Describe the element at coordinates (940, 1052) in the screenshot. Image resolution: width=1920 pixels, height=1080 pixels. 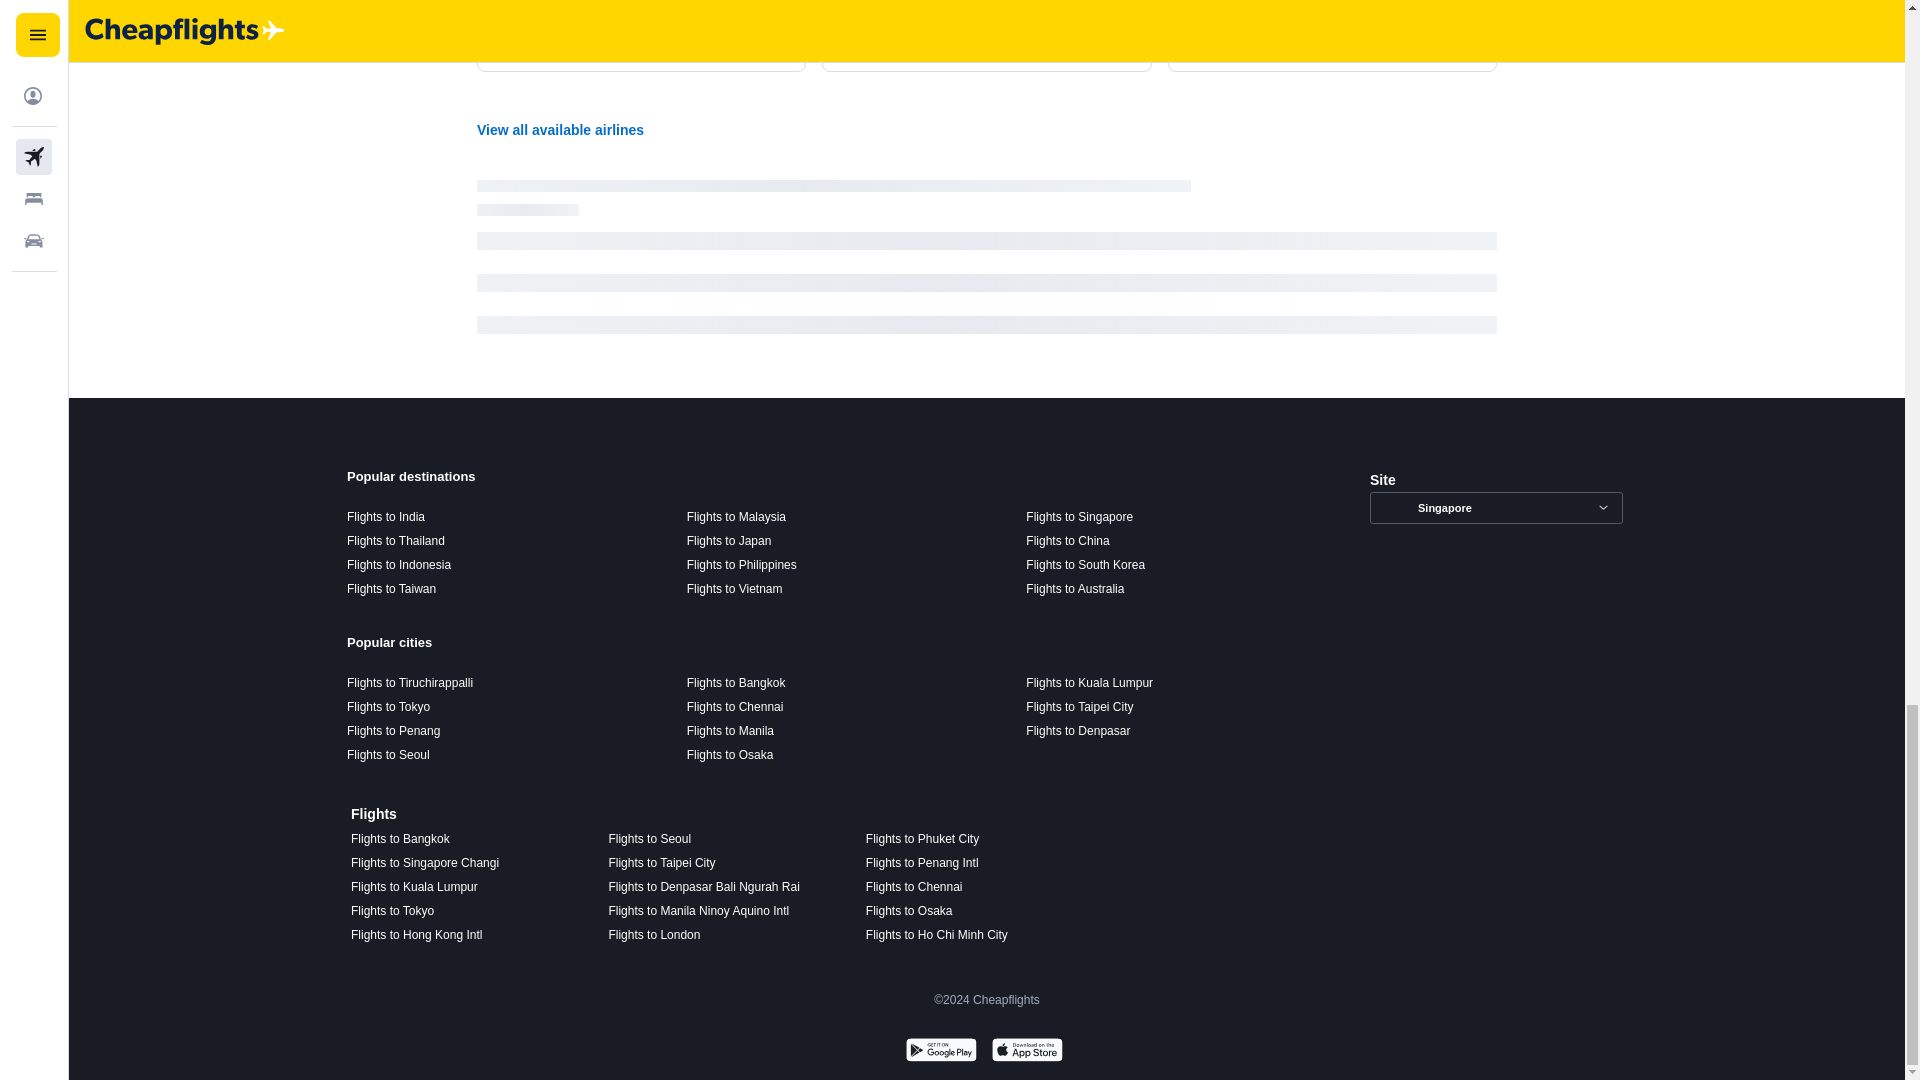
I see `Get it on Google Play` at that location.